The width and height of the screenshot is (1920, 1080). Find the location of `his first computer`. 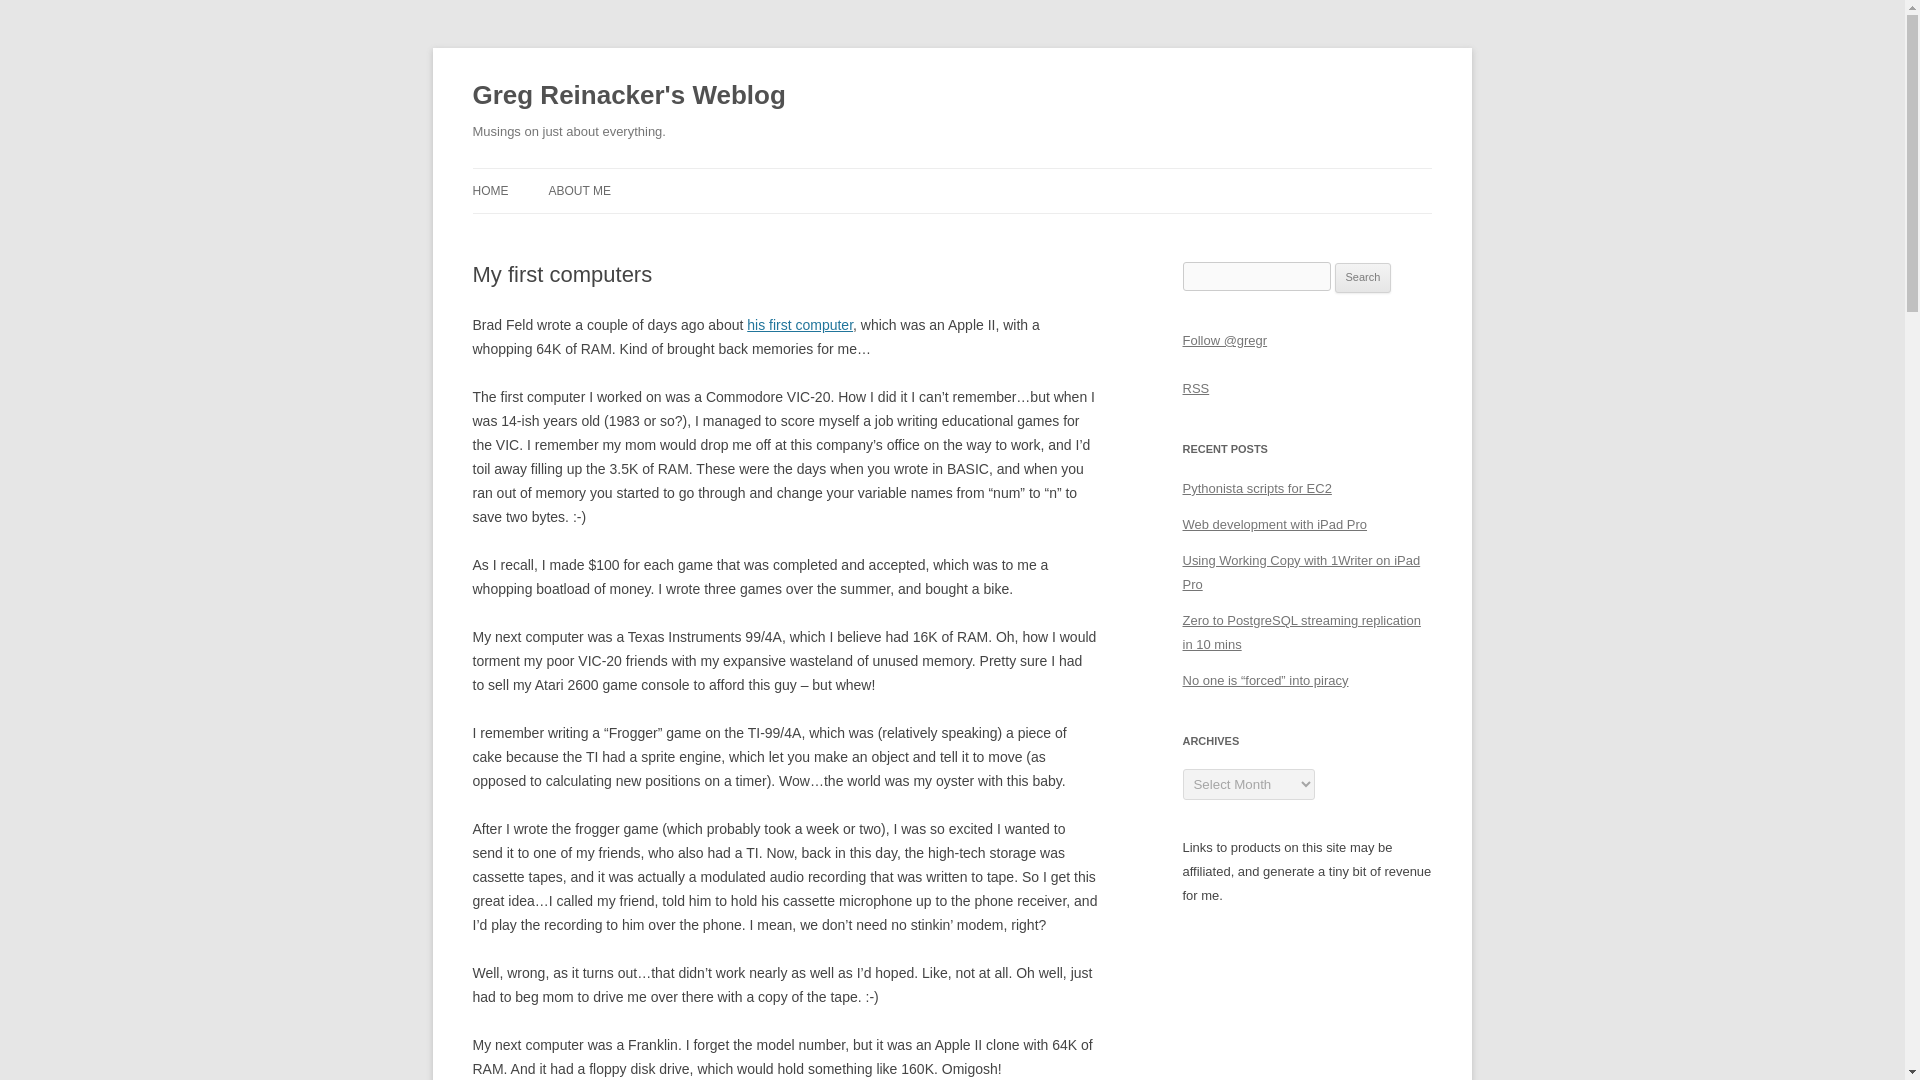

his first computer is located at coordinates (799, 324).